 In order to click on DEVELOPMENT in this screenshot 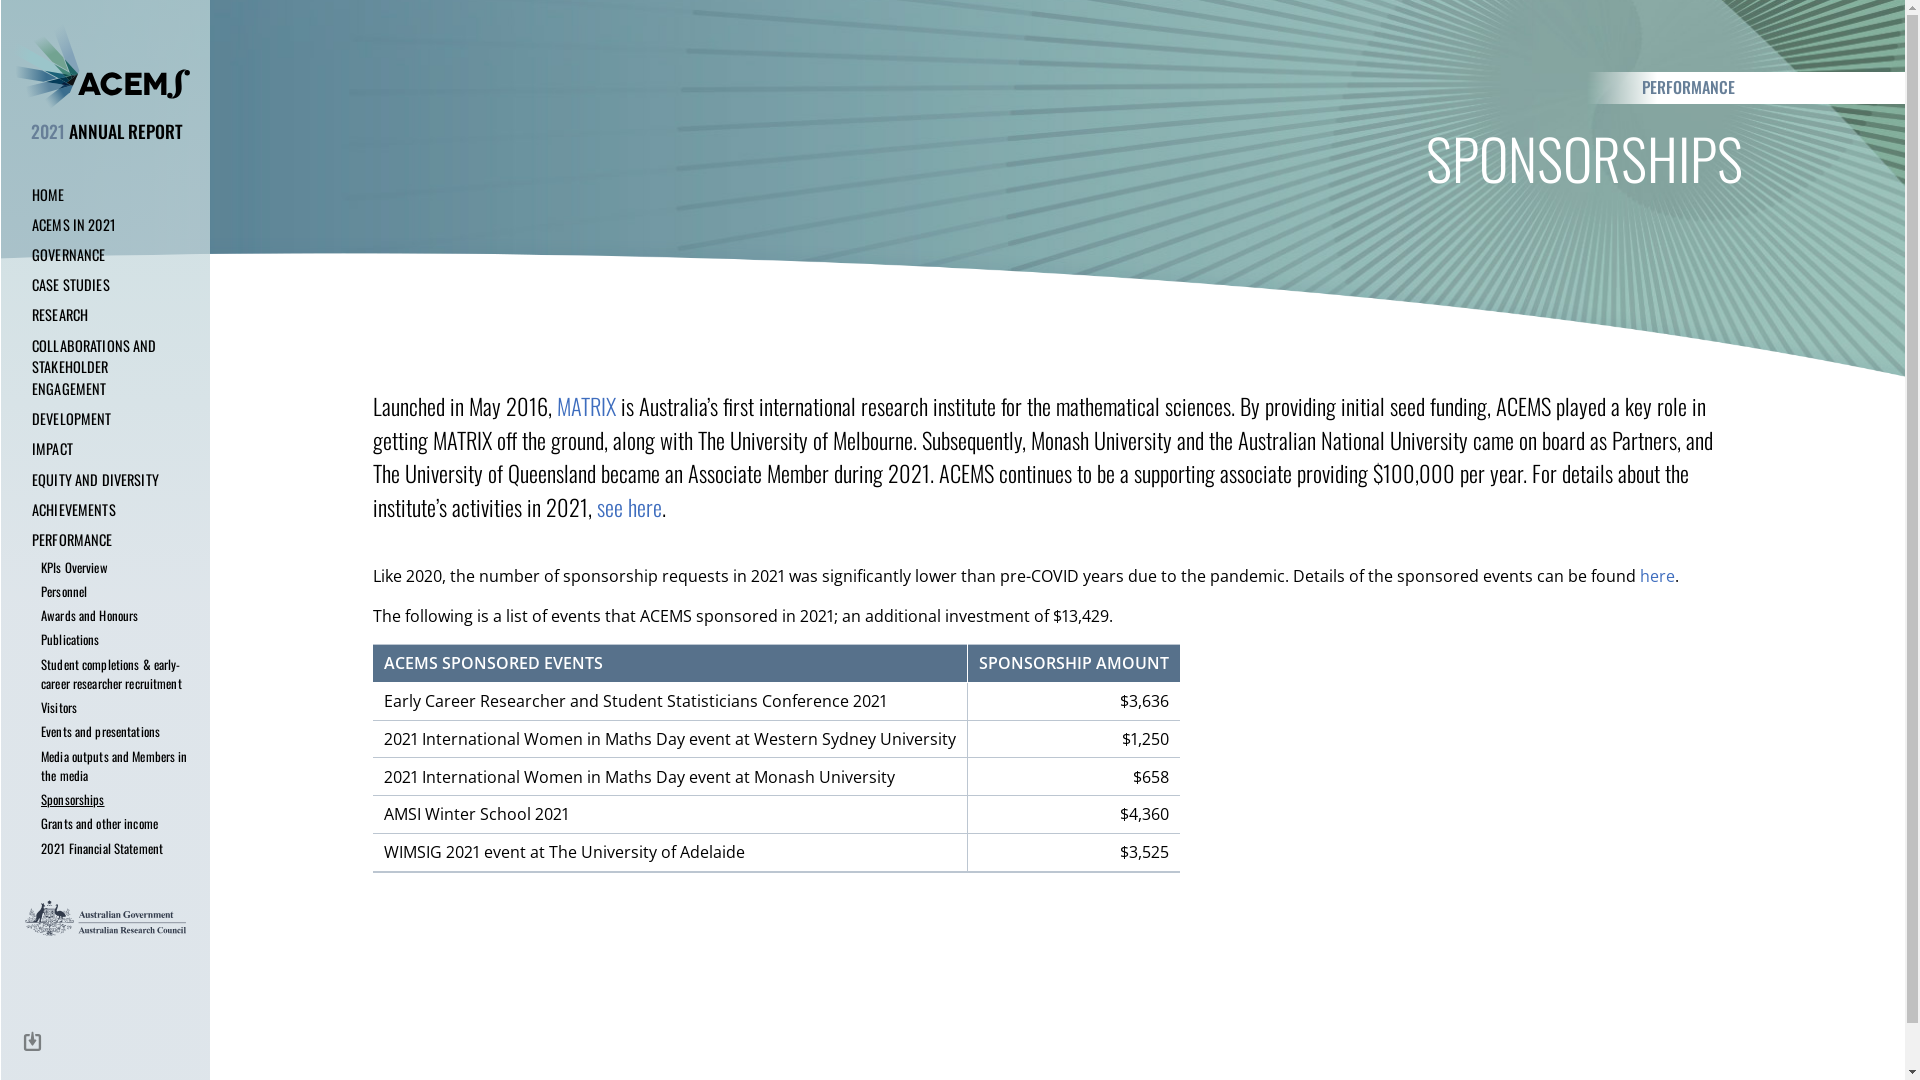, I will do `click(106, 419)`.